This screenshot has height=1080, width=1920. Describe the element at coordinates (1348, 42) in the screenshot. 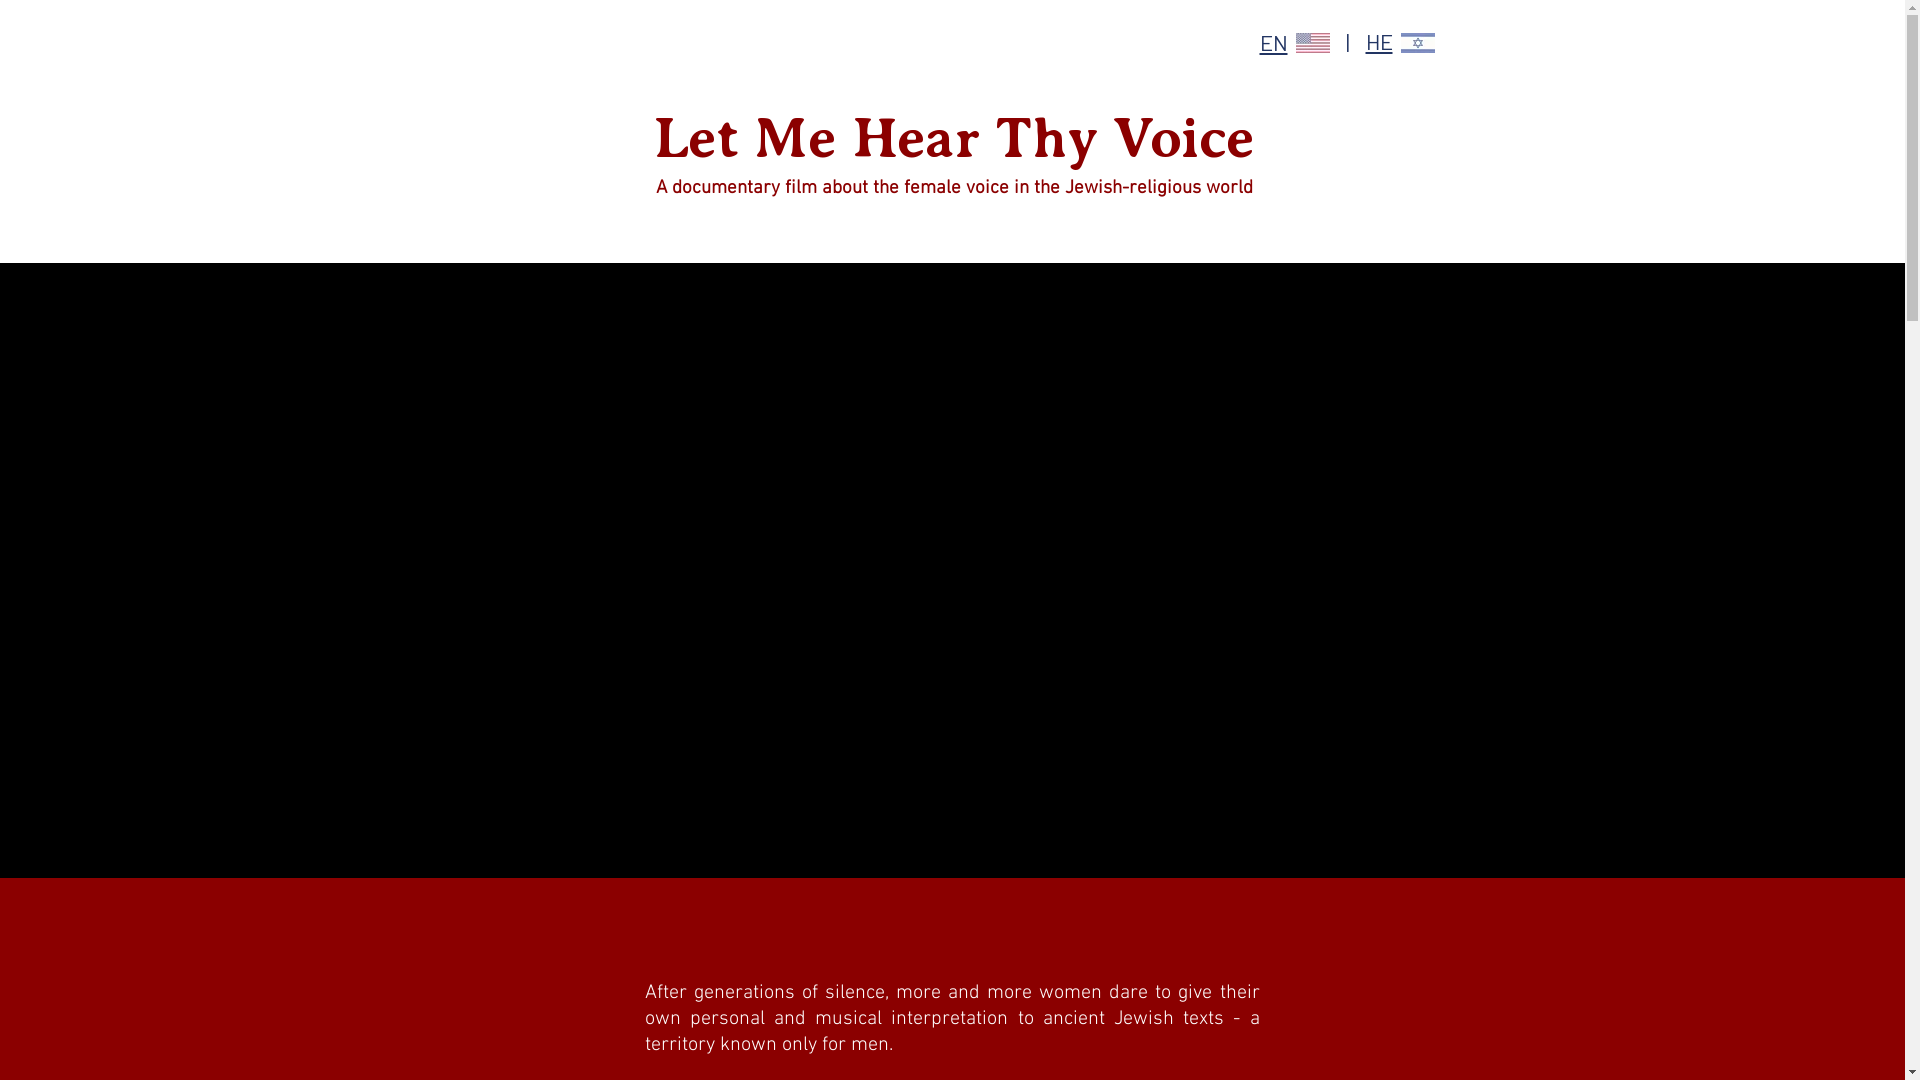

I see `|` at that location.